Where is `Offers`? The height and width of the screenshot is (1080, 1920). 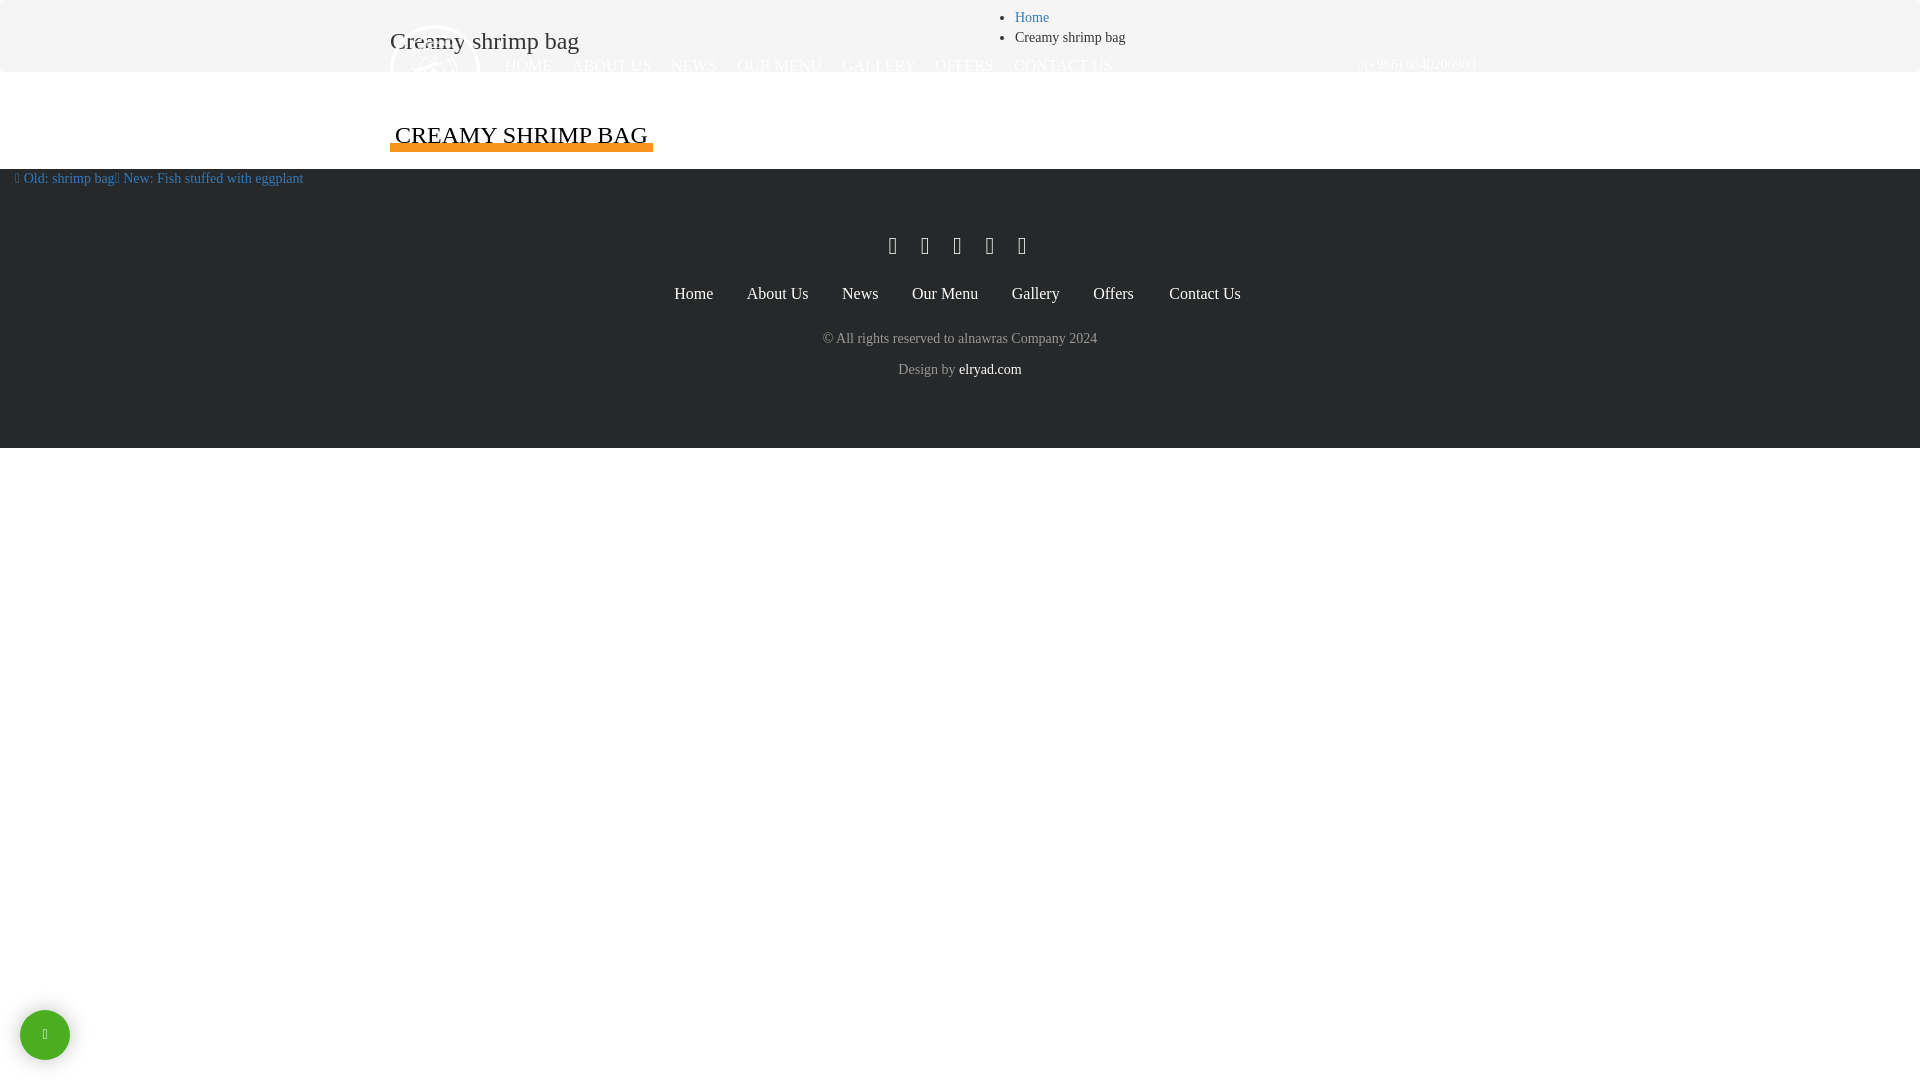 Offers is located at coordinates (1114, 294).